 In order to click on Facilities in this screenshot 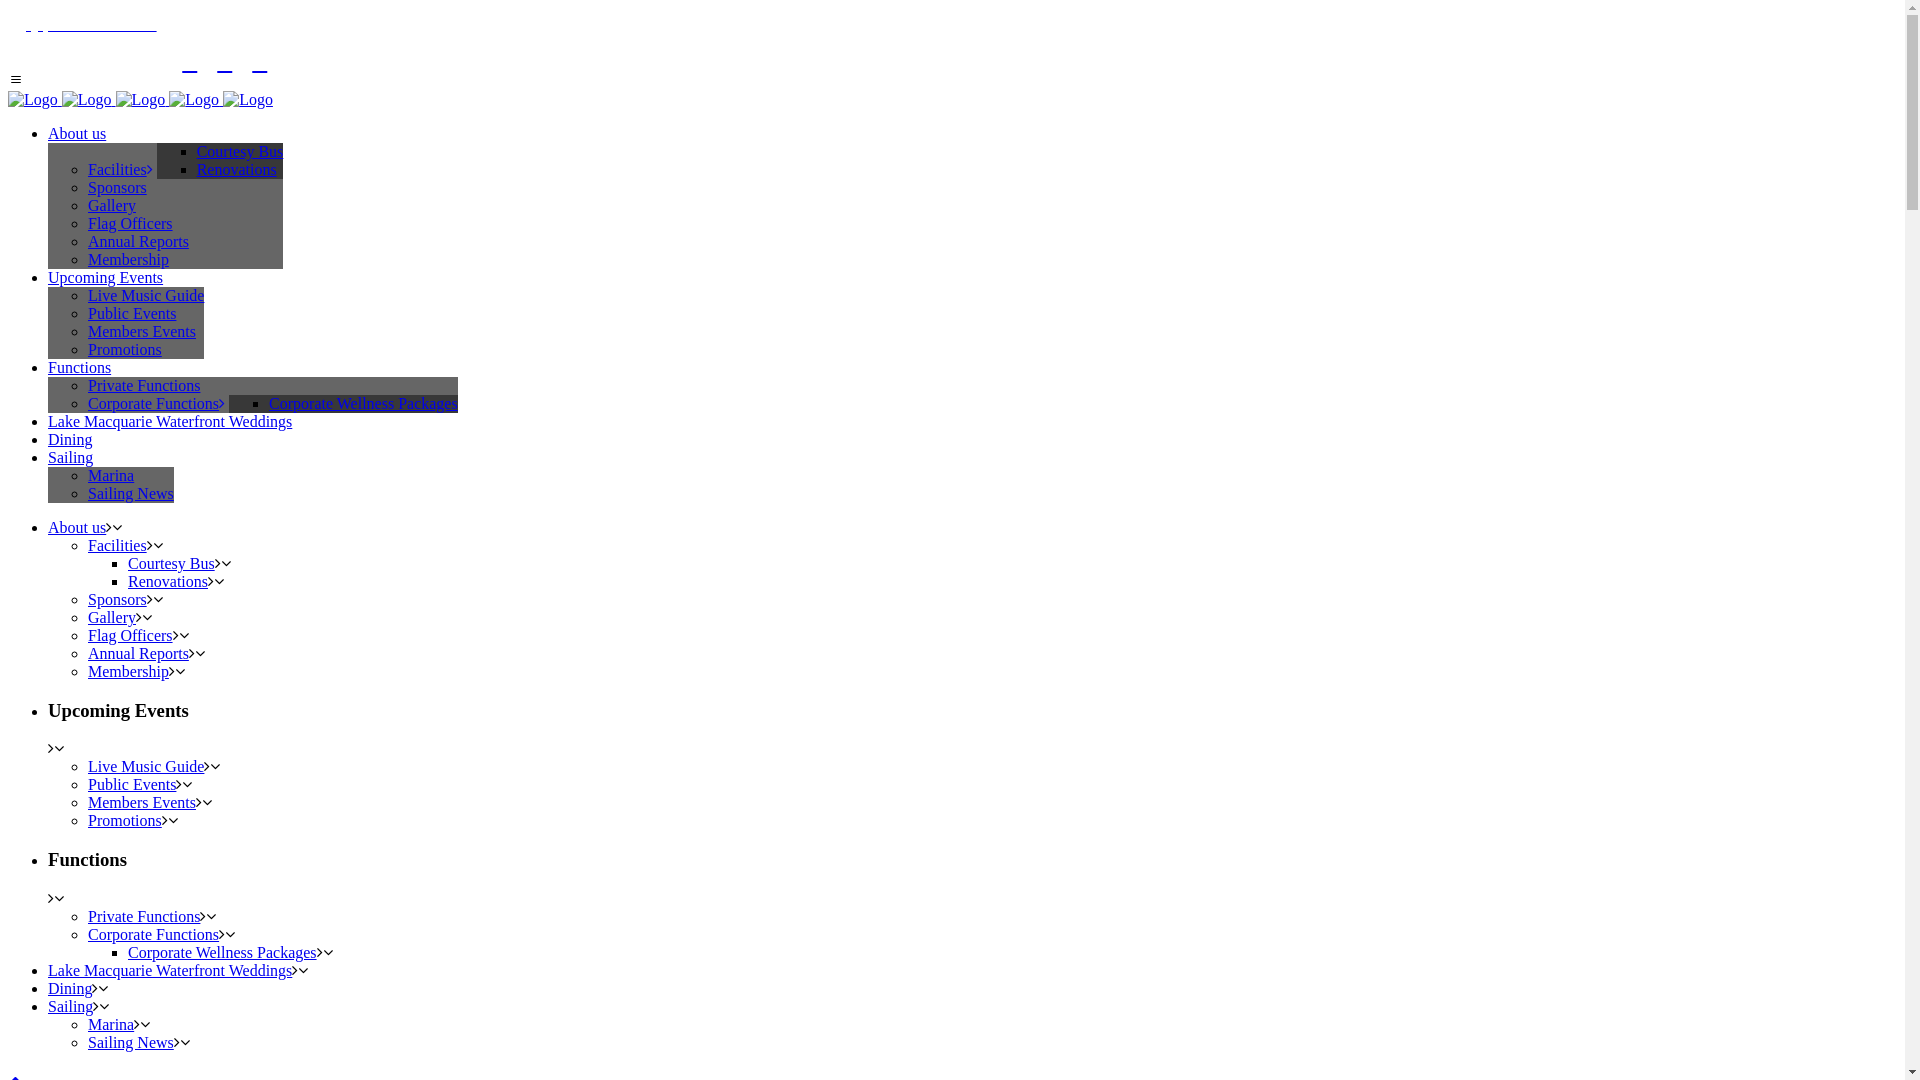, I will do `click(120, 170)`.